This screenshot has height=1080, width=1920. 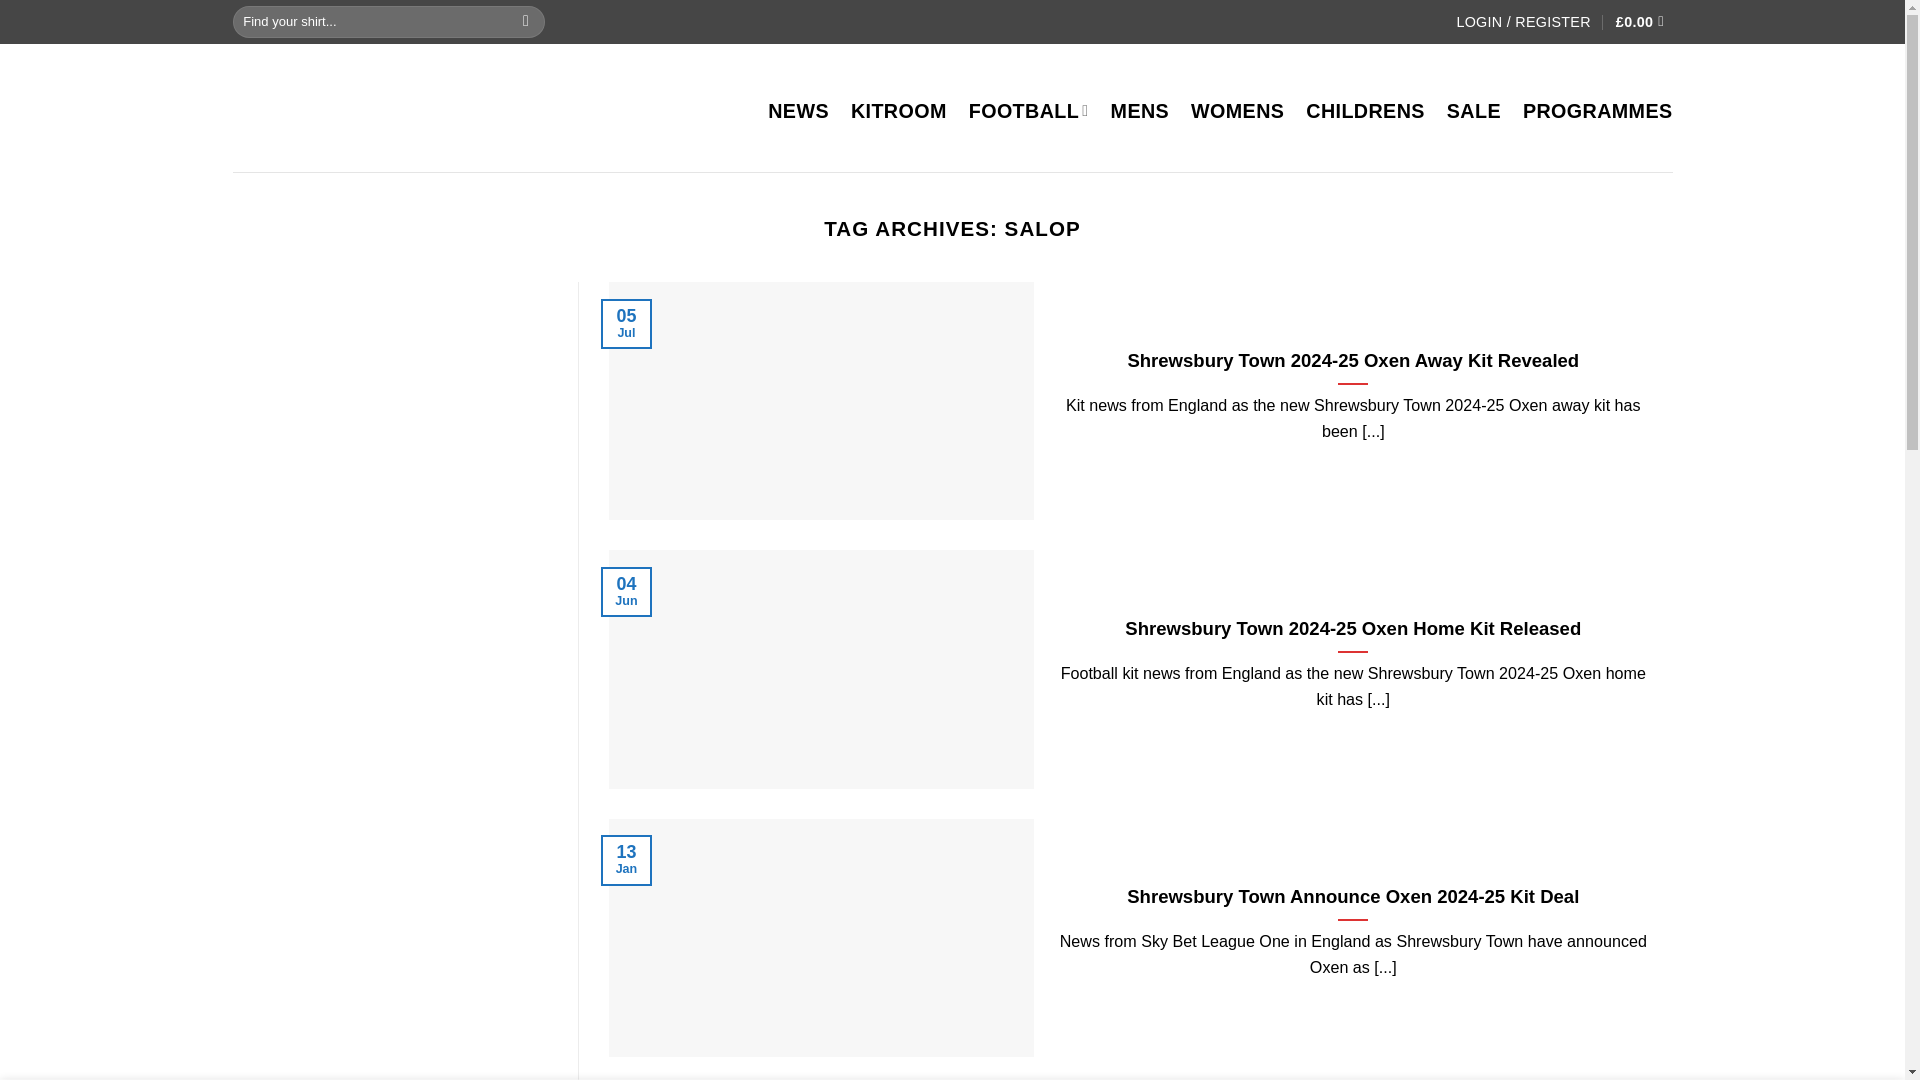 I want to click on Customer reviews powered by Trustpilot, so click(x=942, y=21).